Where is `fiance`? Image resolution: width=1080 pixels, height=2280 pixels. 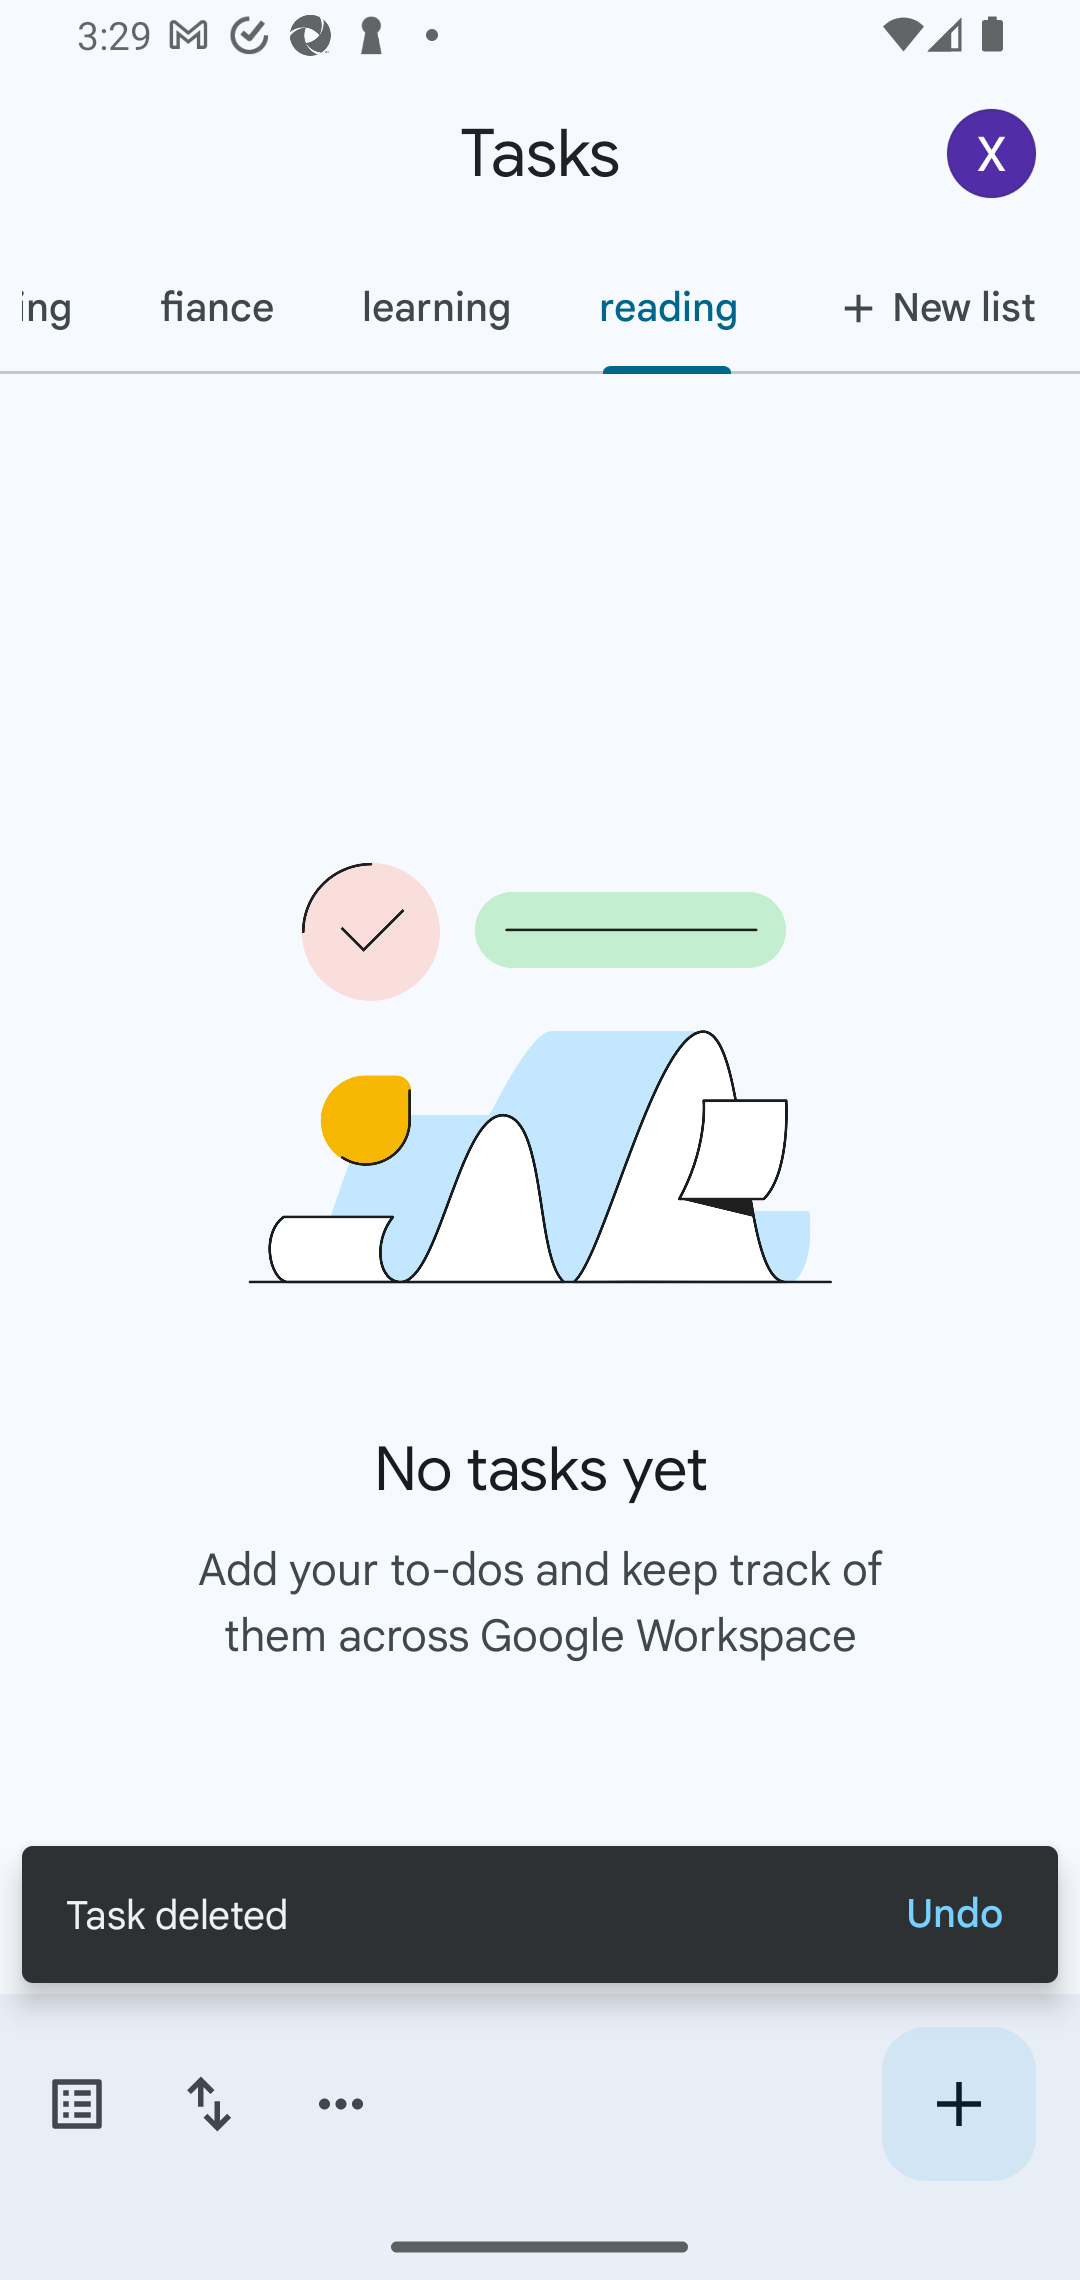
fiance is located at coordinates (216, 307).